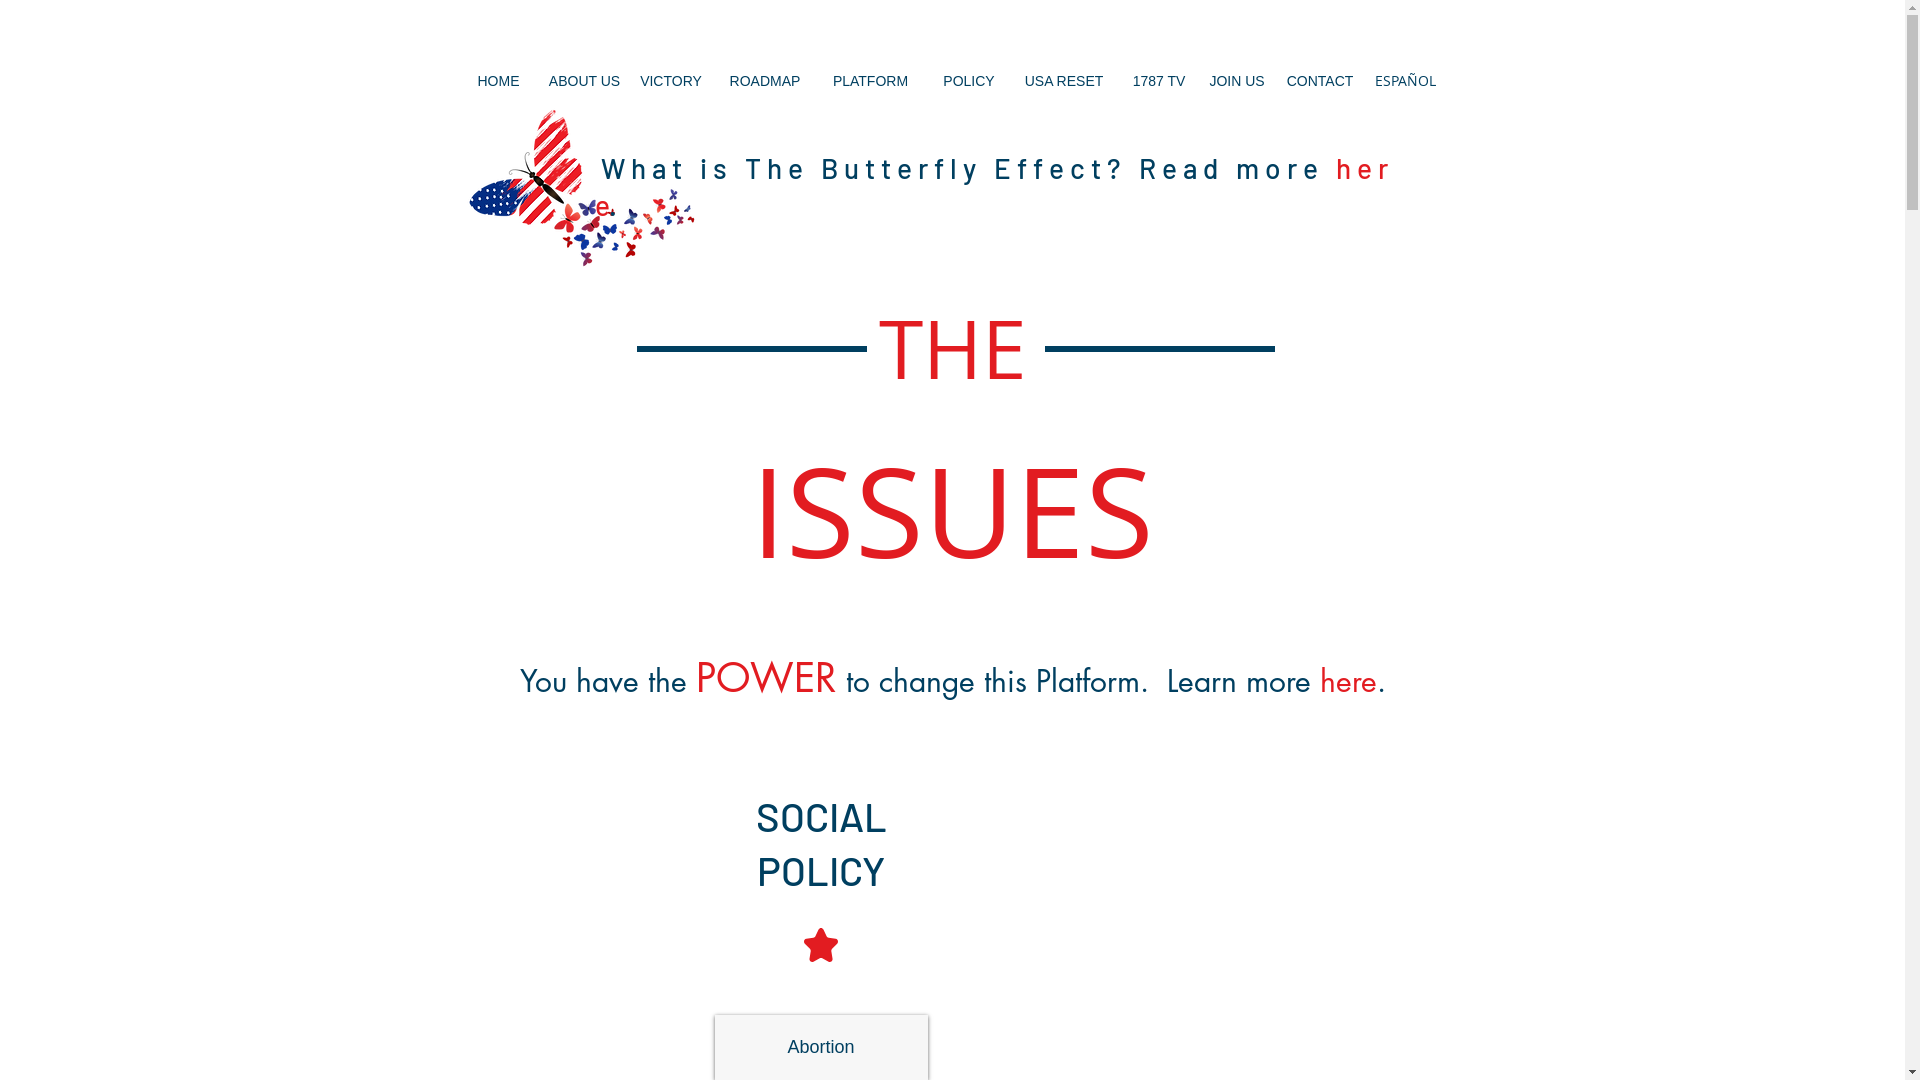 This screenshot has height=1080, width=1920. I want to click on HOME, so click(499, 80).